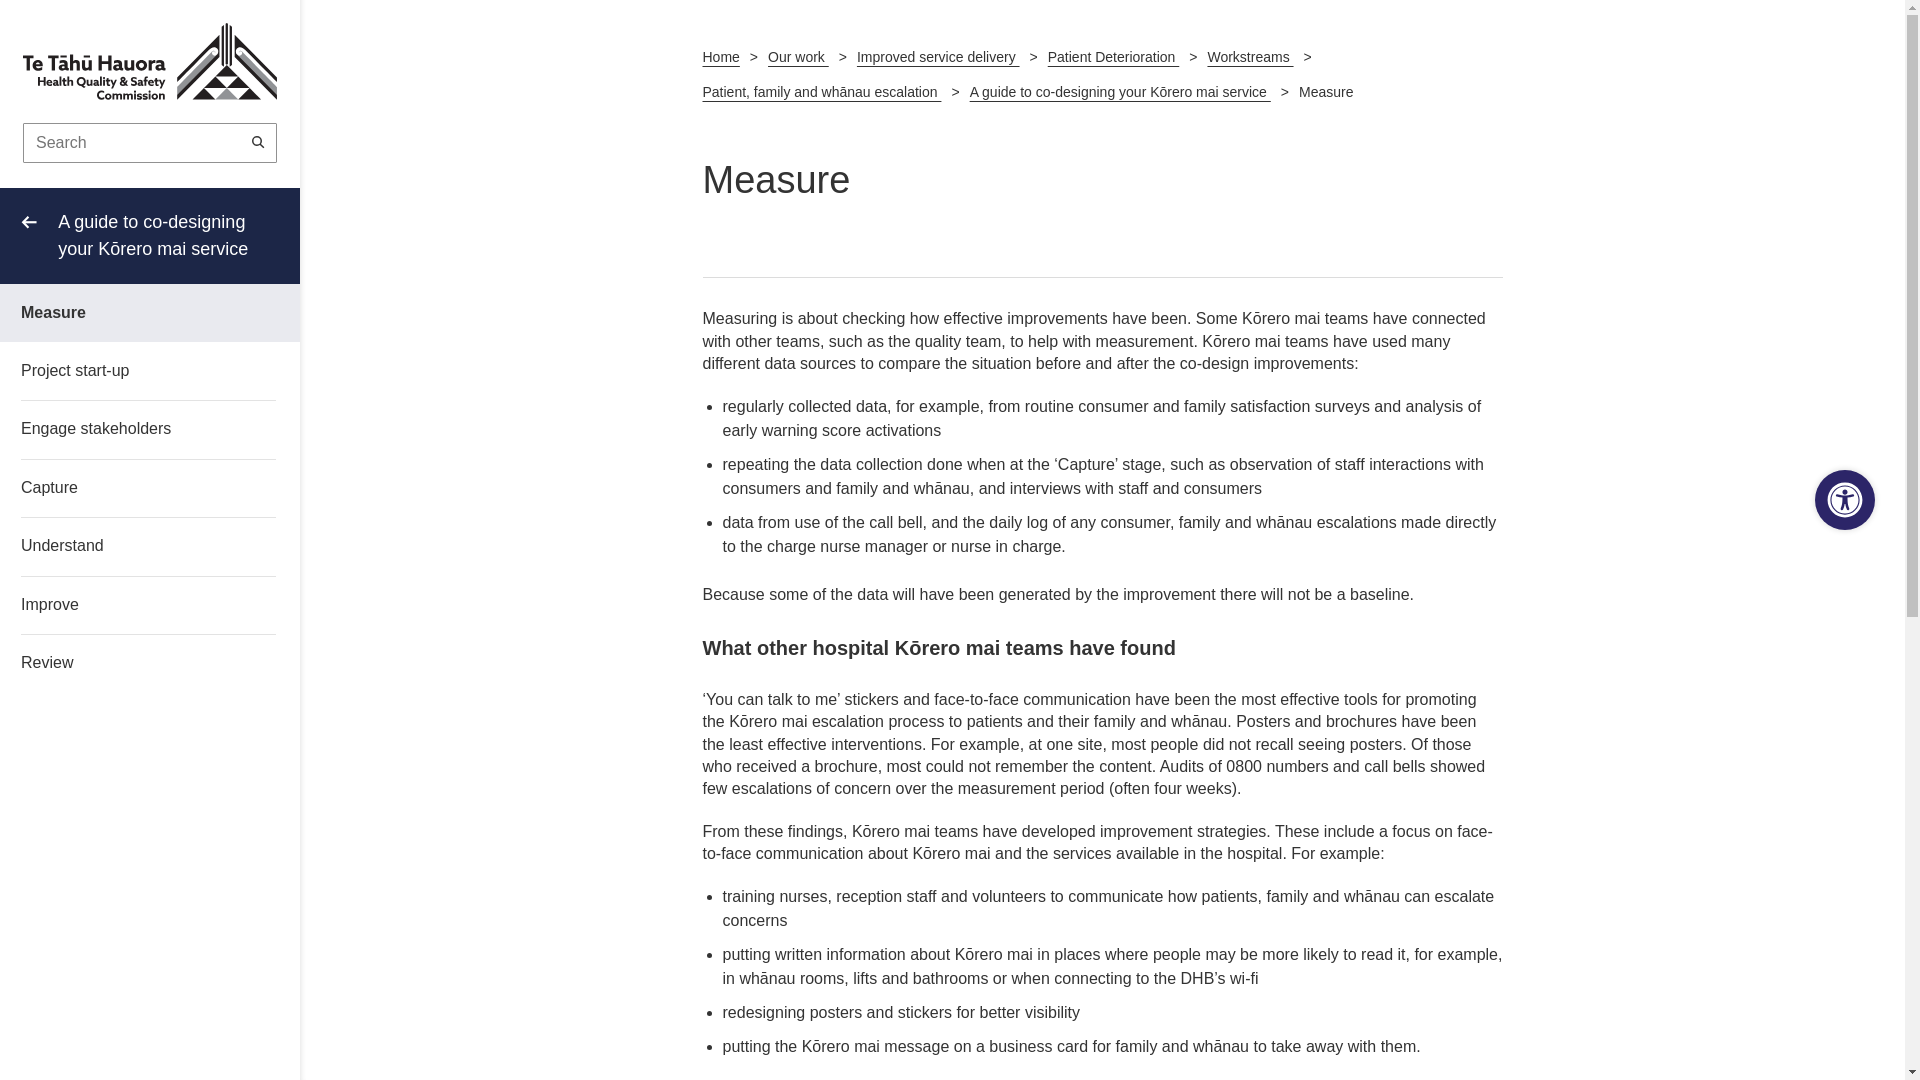  What do you see at coordinates (128, 428) in the screenshot?
I see `Engage stakeholders` at bounding box center [128, 428].